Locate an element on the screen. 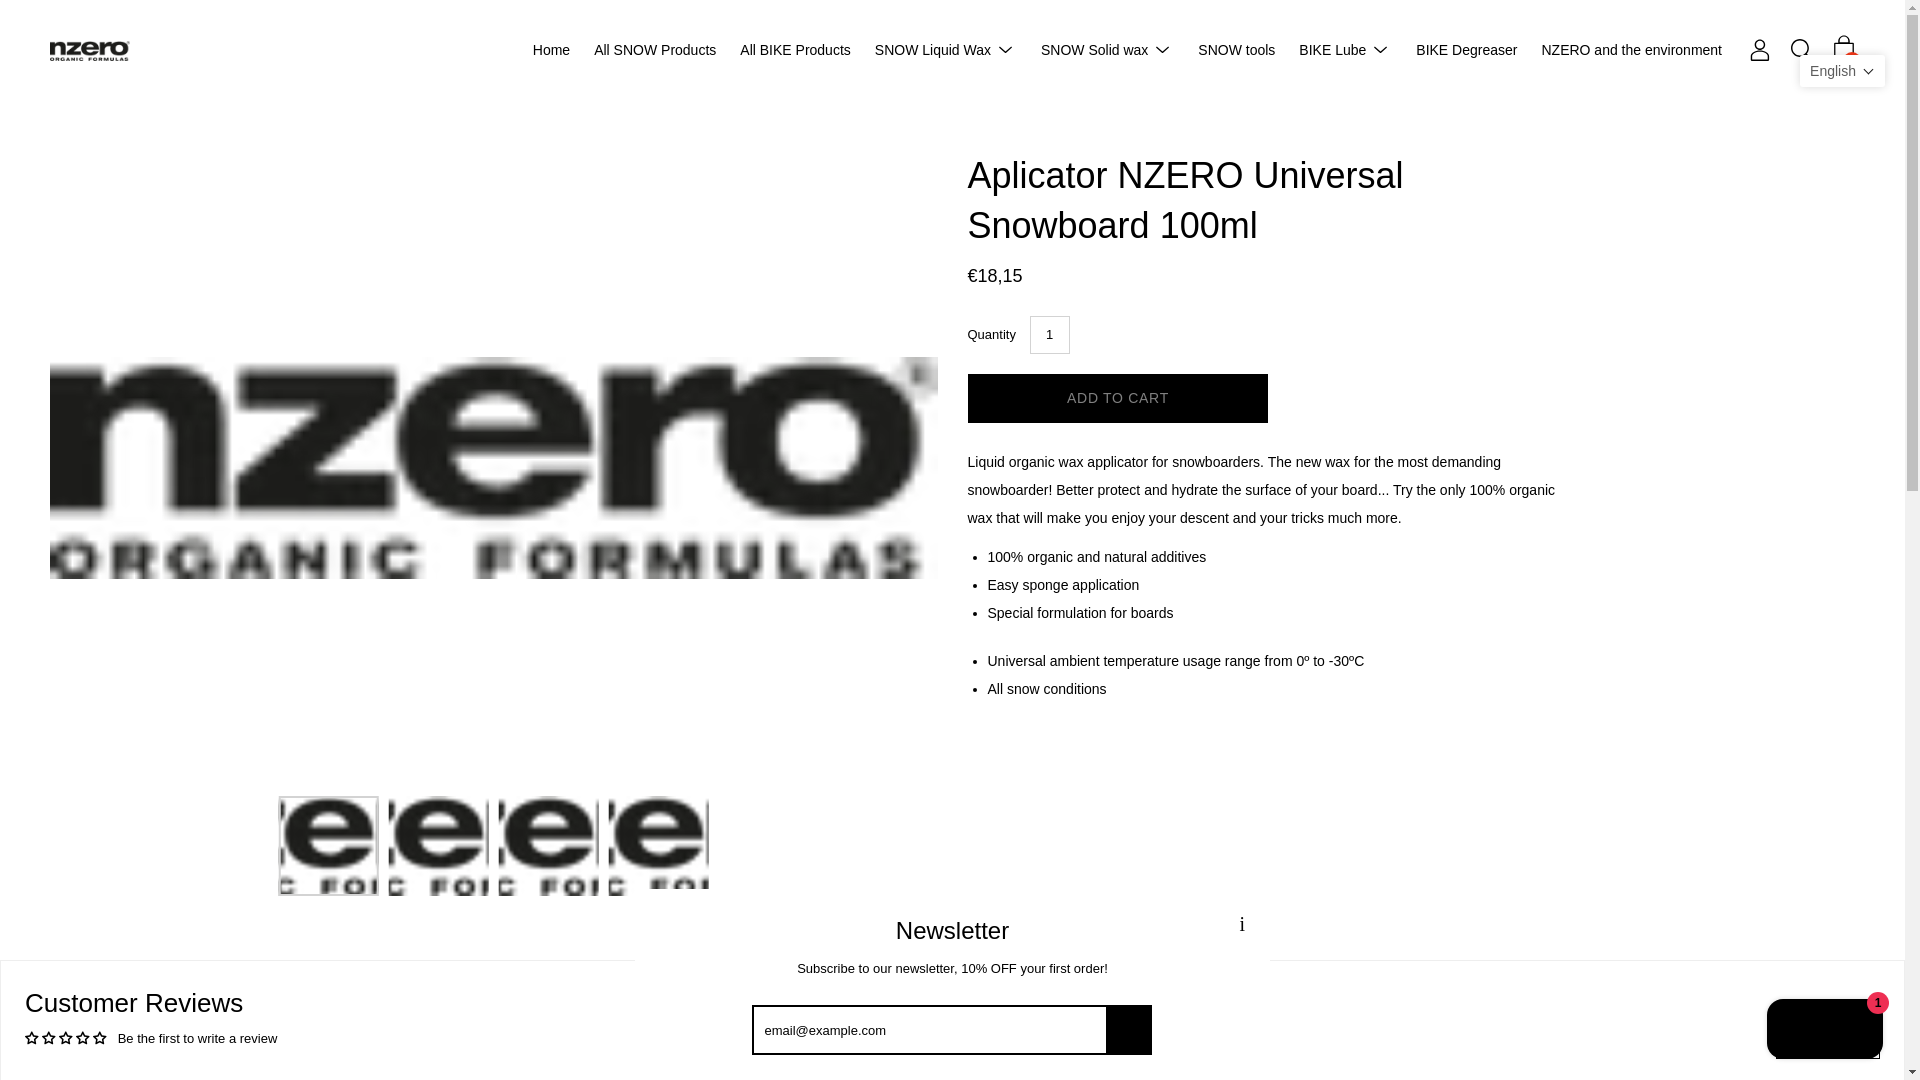  SNOW Liquid Wax is located at coordinates (932, 49).